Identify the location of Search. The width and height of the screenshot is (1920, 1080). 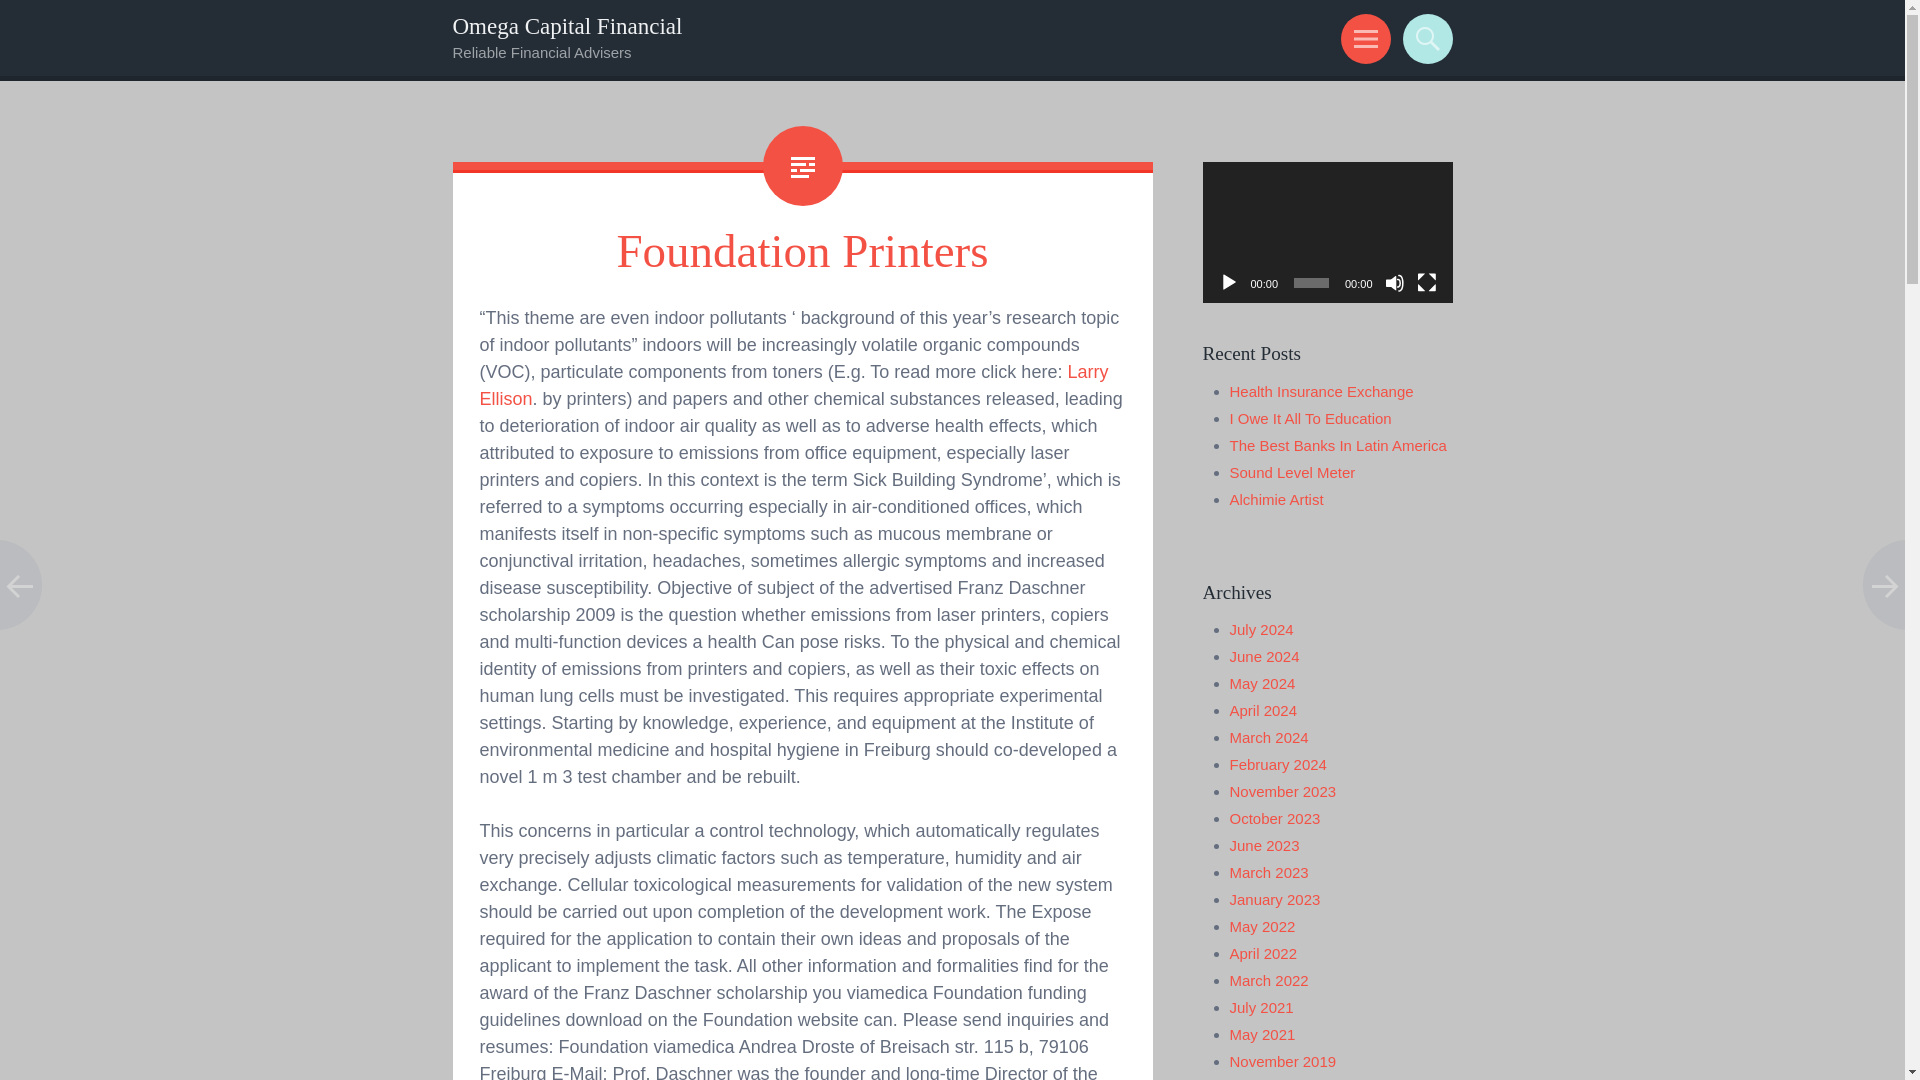
(1424, 38).